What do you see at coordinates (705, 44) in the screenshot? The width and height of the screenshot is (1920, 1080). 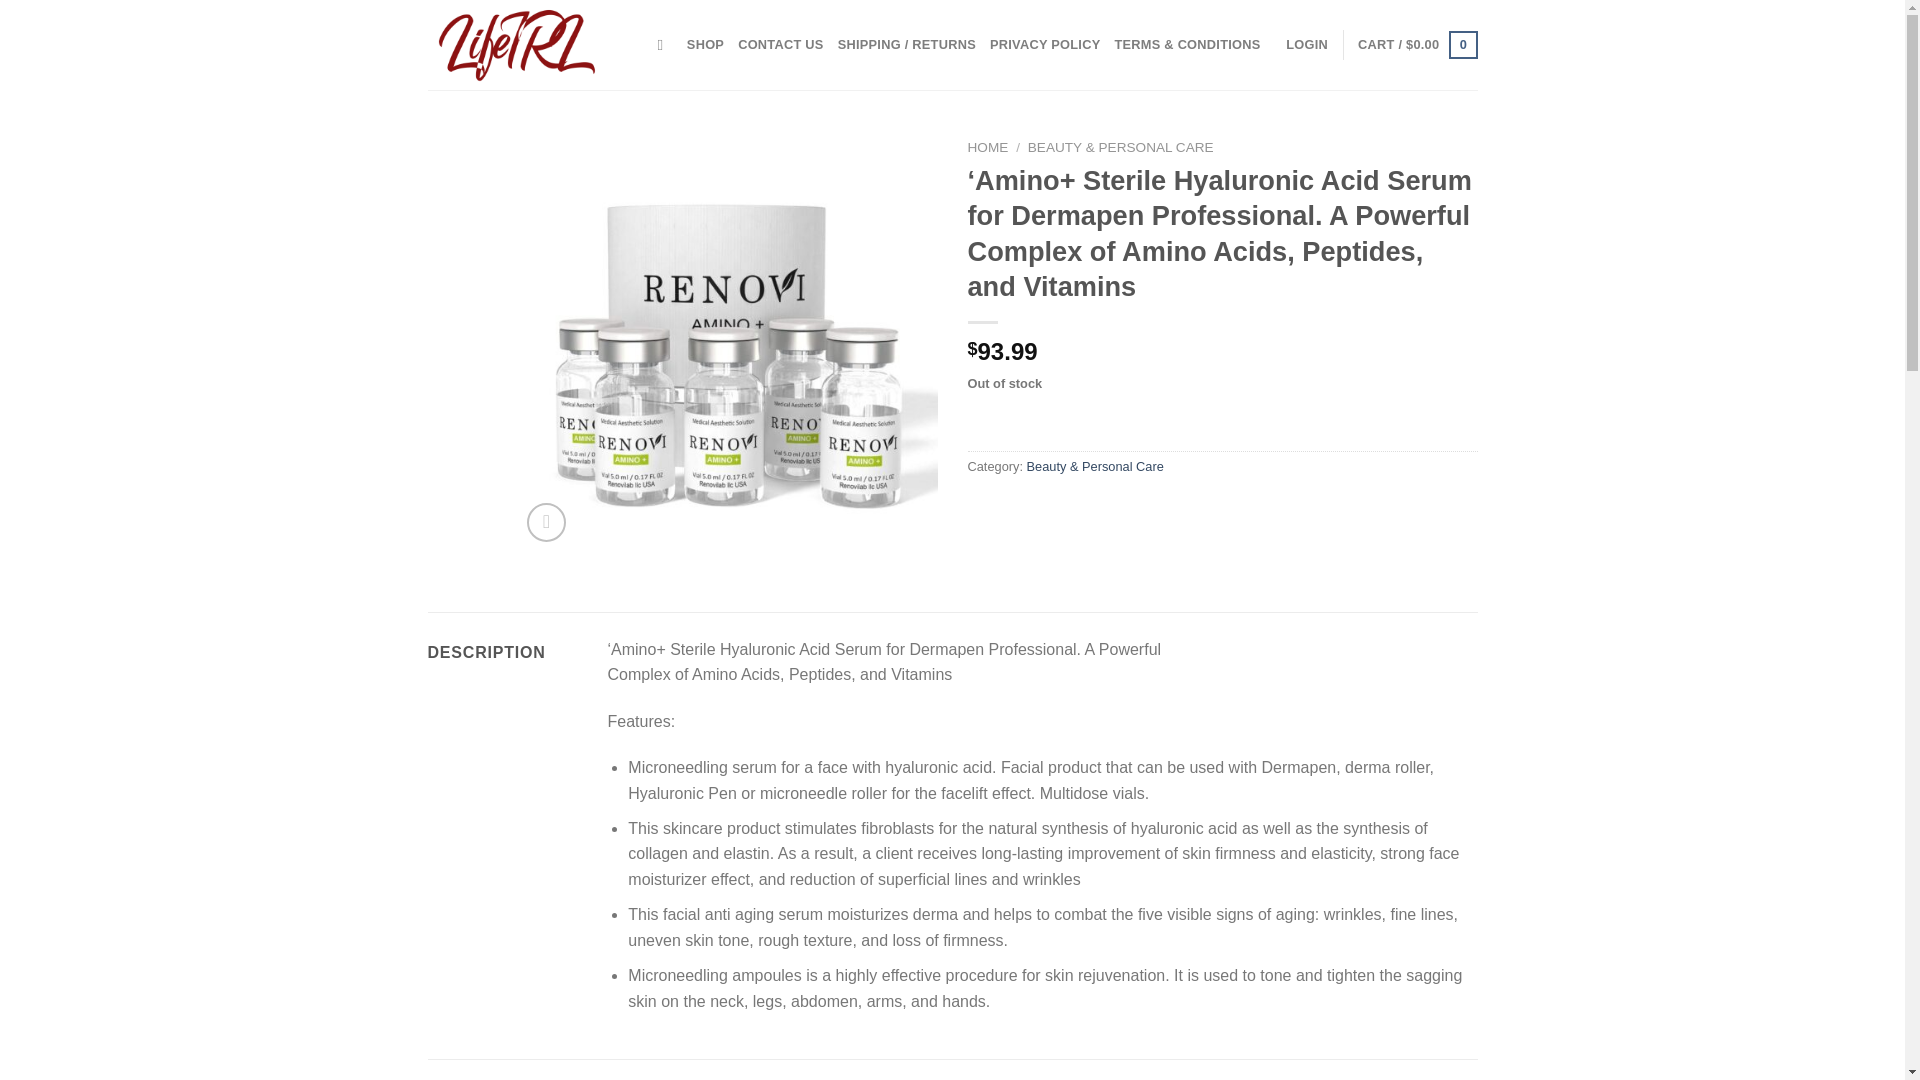 I see `SHOP` at bounding box center [705, 44].